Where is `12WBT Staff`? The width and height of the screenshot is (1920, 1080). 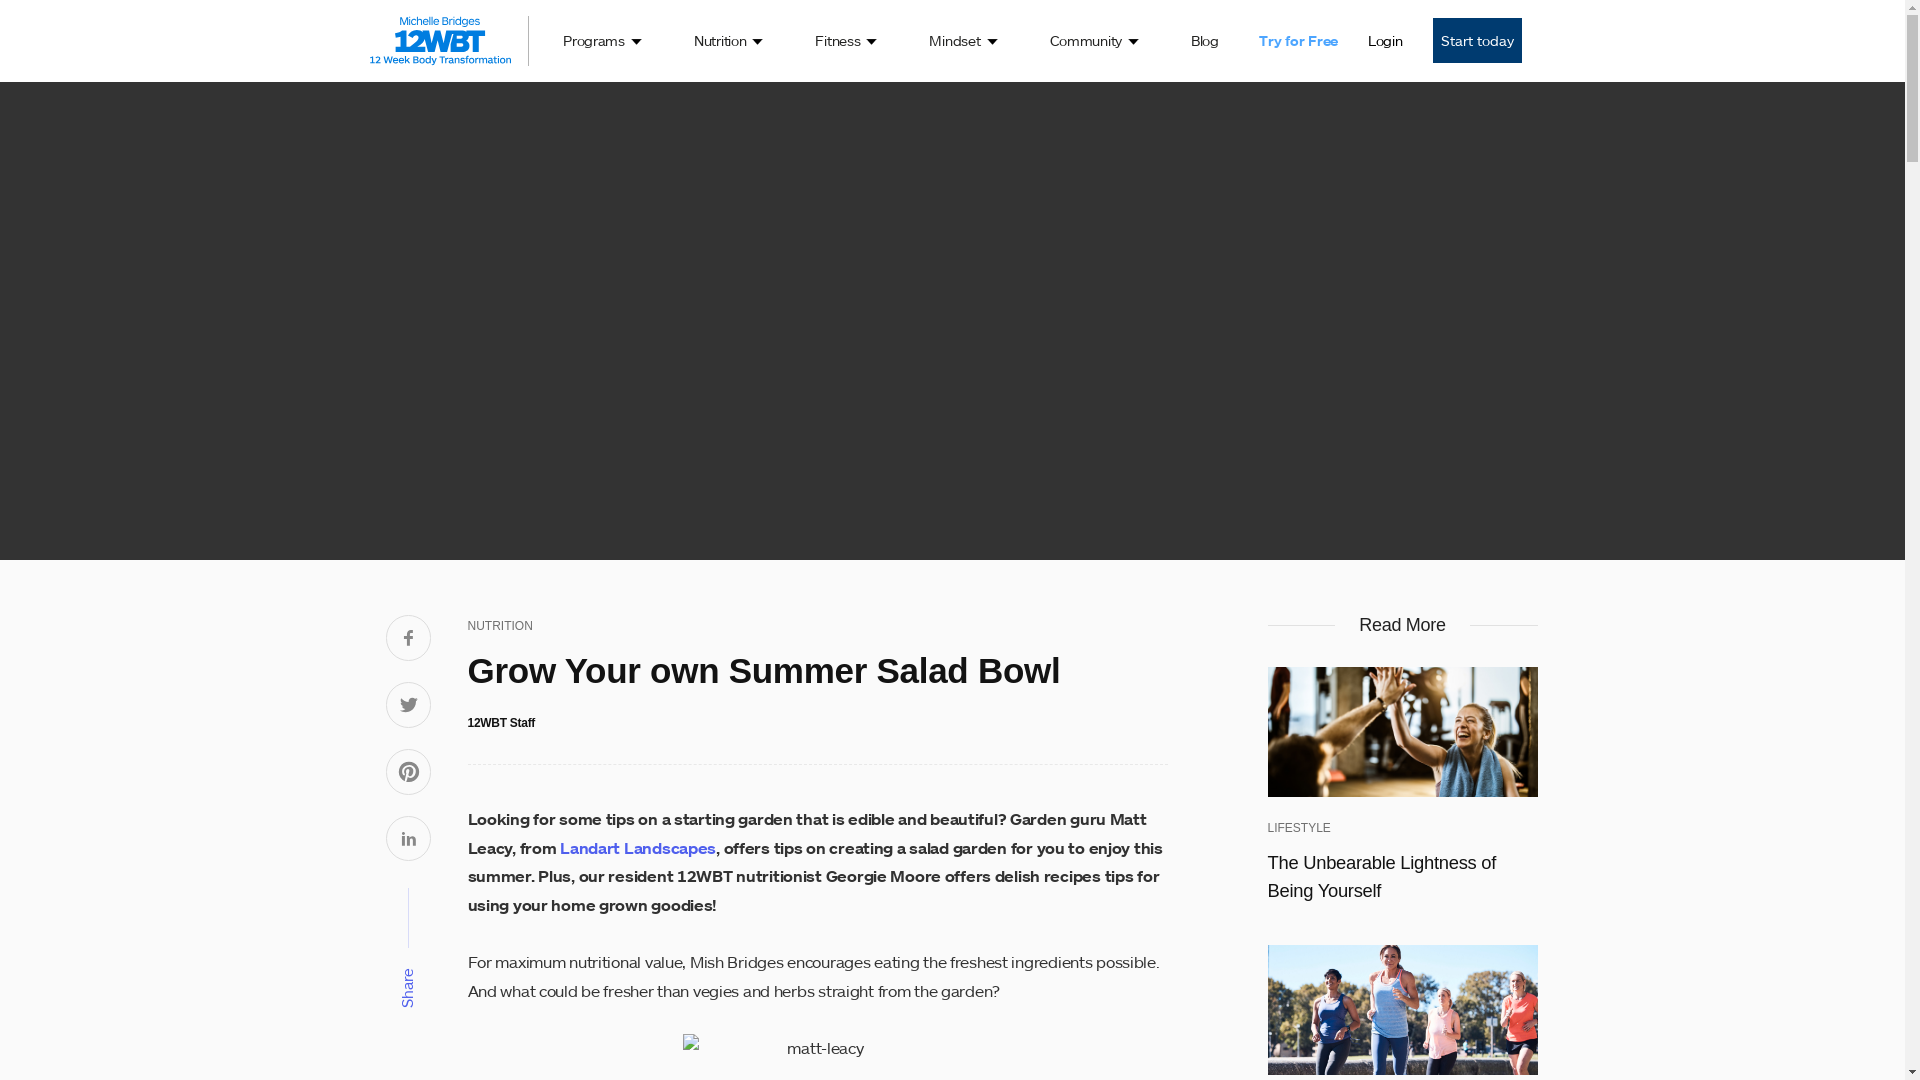 12WBT Staff is located at coordinates (502, 723).